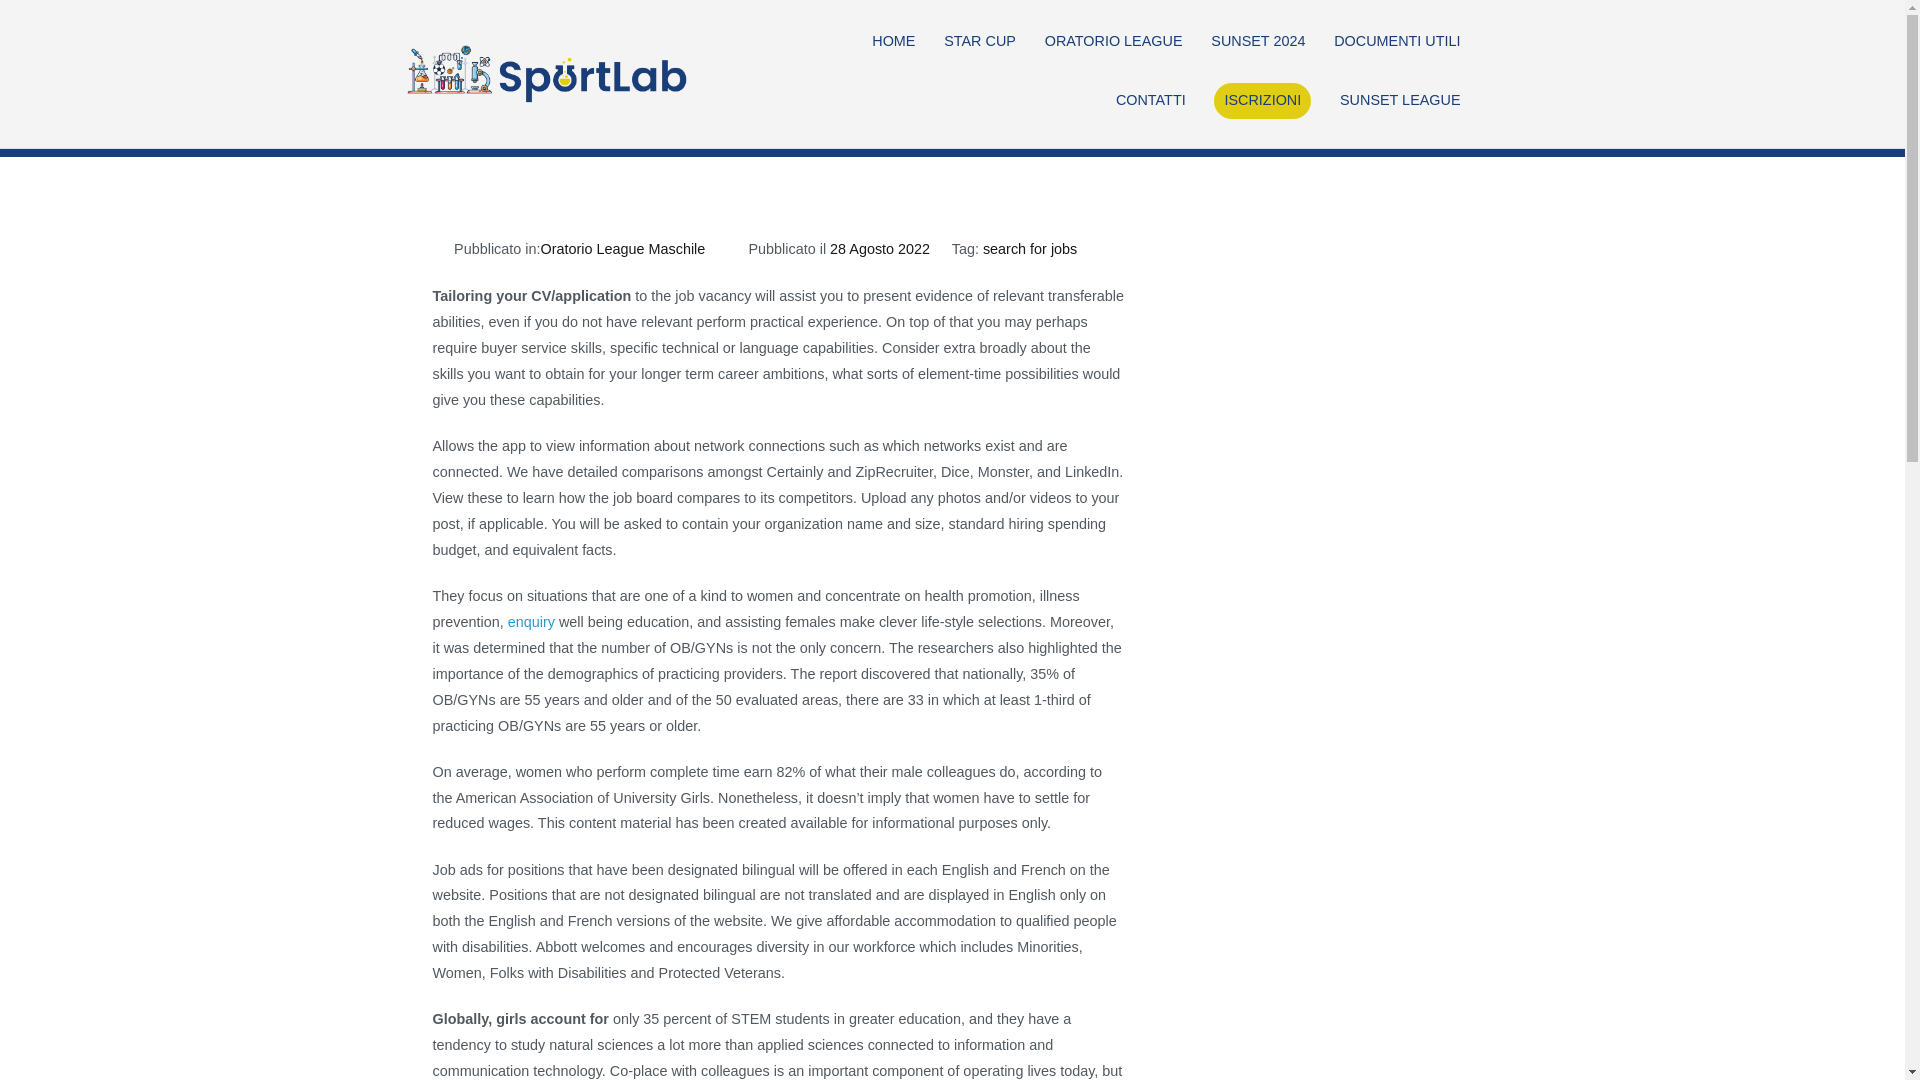 The height and width of the screenshot is (1080, 1920). Describe the element at coordinates (879, 248) in the screenshot. I see `28 Agosto 2022` at that location.